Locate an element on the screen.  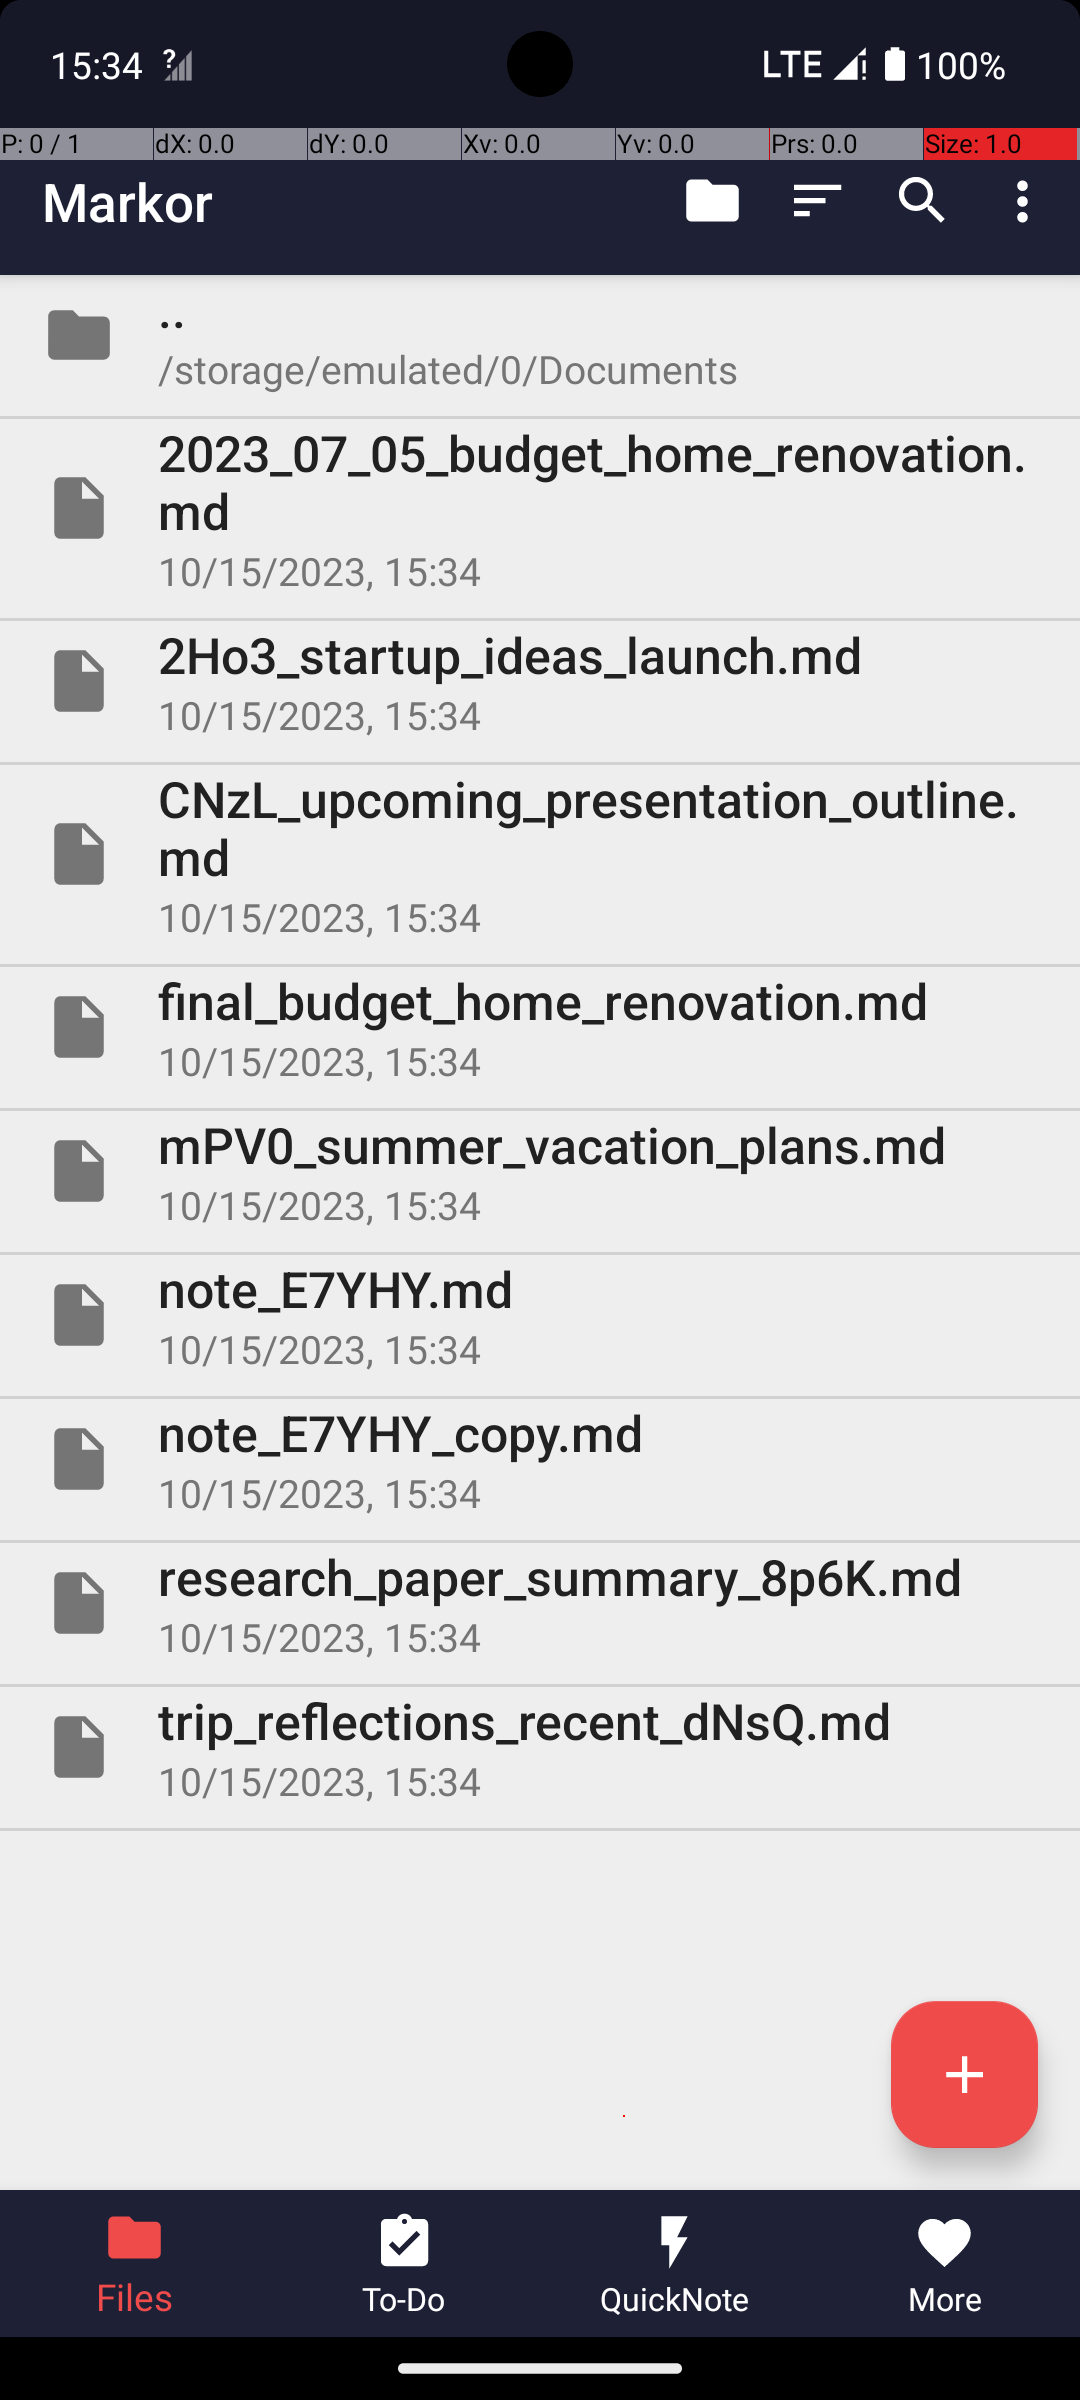
File note_E7YHY.md  is located at coordinates (540, 1315).